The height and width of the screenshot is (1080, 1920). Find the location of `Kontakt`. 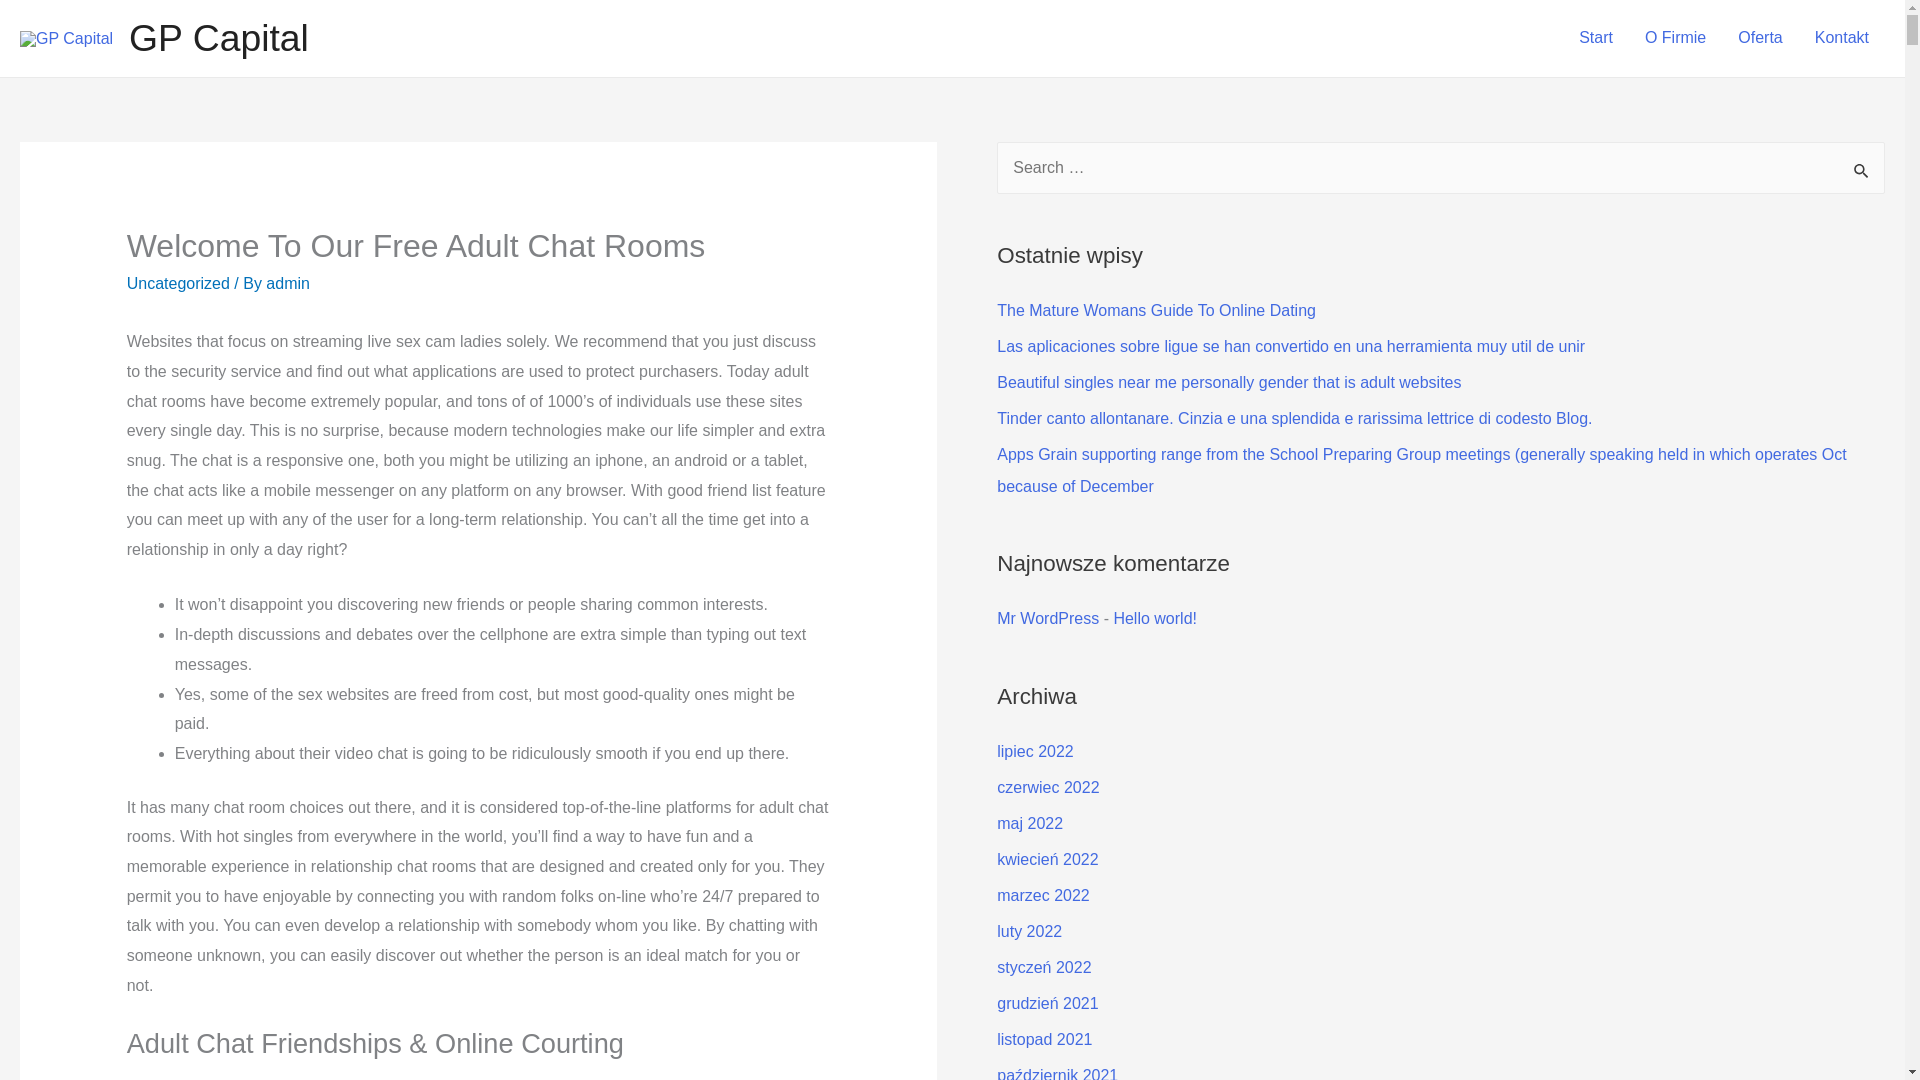

Kontakt is located at coordinates (1842, 38).